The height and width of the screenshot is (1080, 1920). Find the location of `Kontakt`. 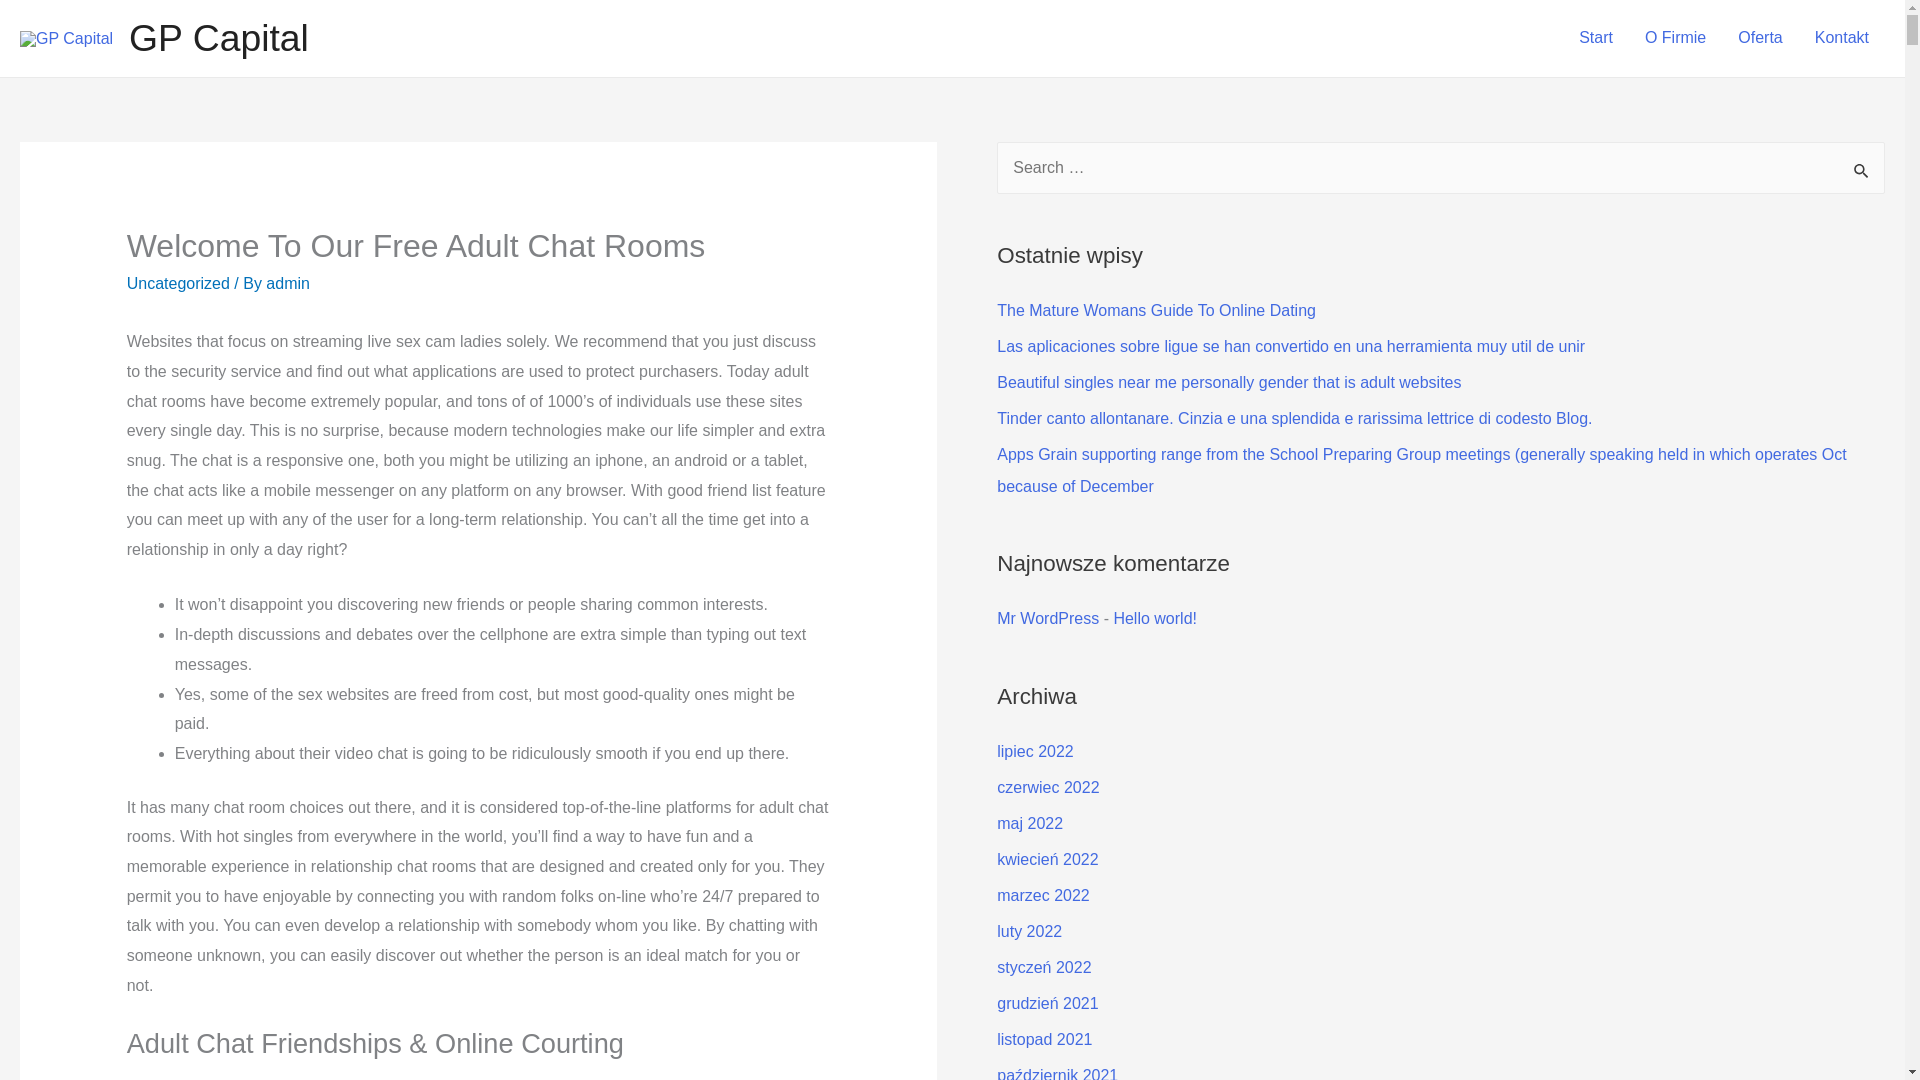

Kontakt is located at coordinates (1842, 38).